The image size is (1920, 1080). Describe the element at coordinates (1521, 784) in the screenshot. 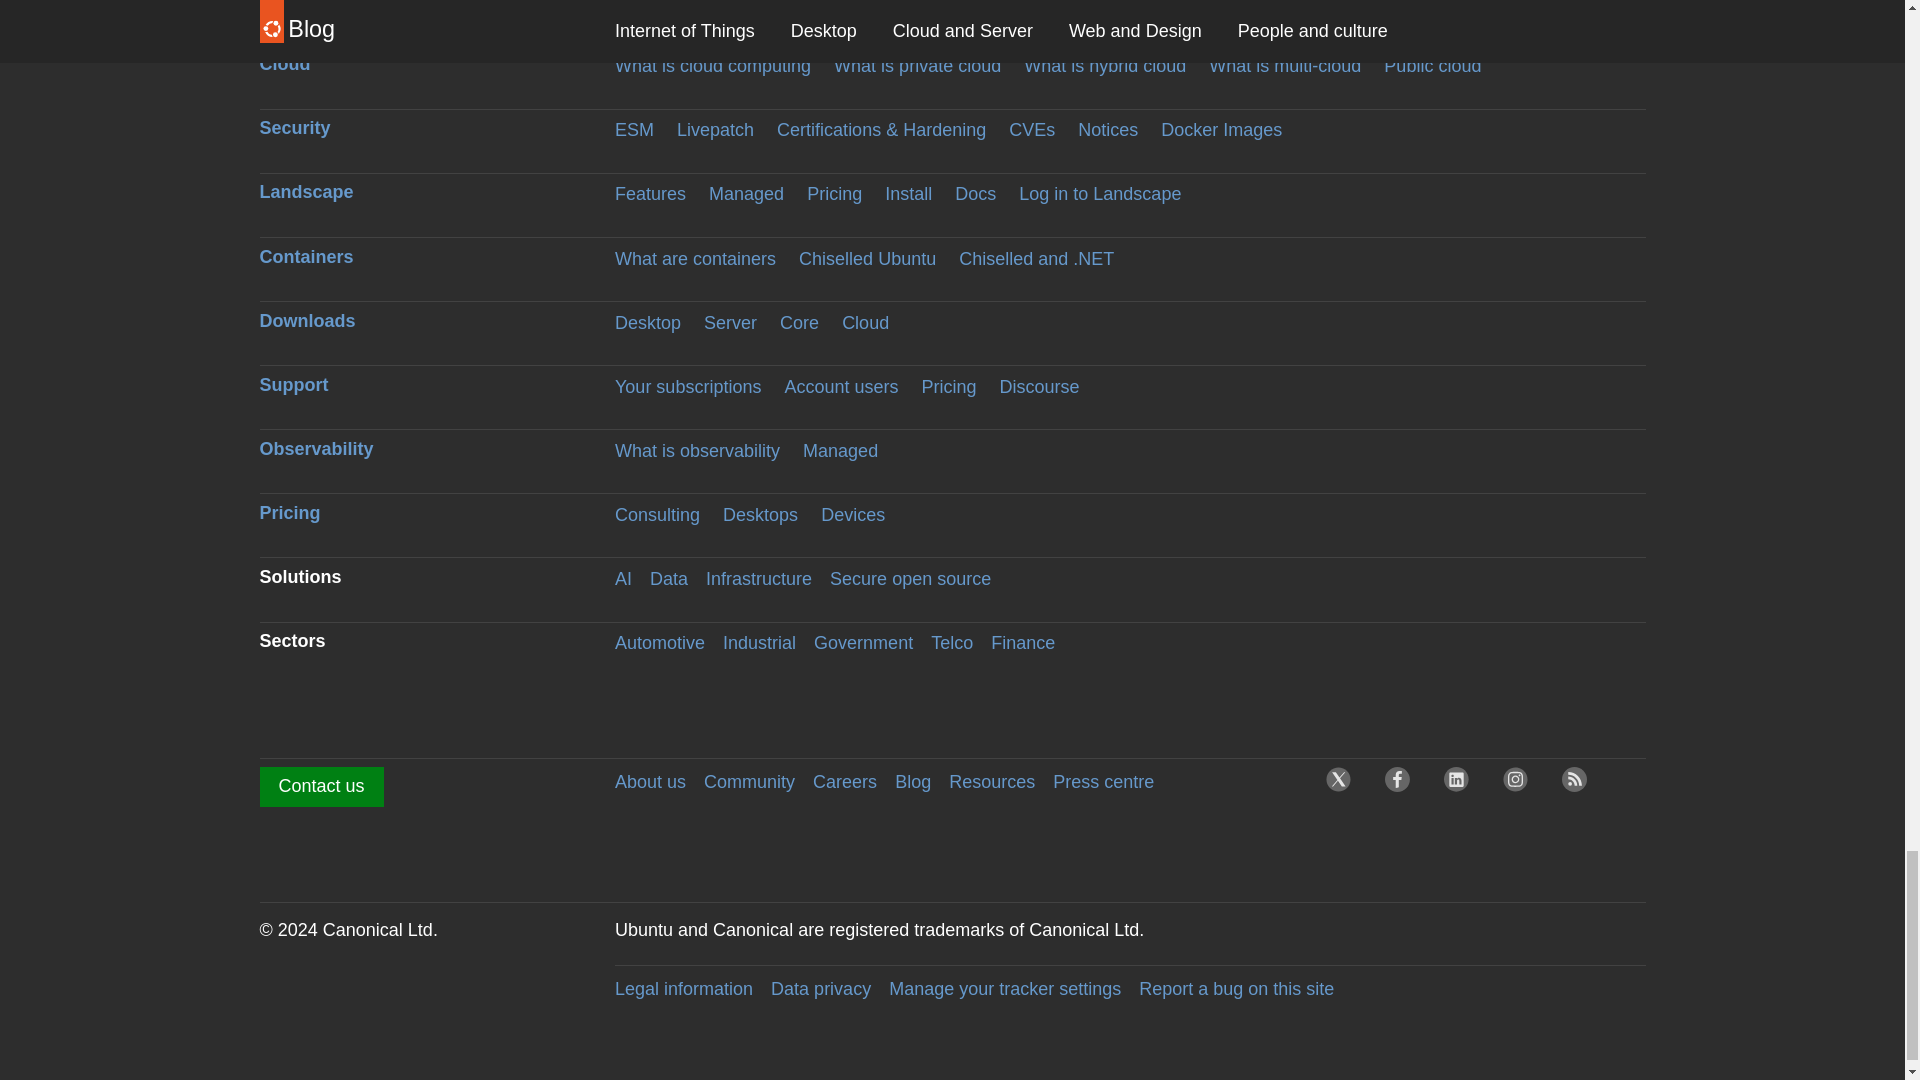

I see `Follow Ubuntu on Instagram` at that location.